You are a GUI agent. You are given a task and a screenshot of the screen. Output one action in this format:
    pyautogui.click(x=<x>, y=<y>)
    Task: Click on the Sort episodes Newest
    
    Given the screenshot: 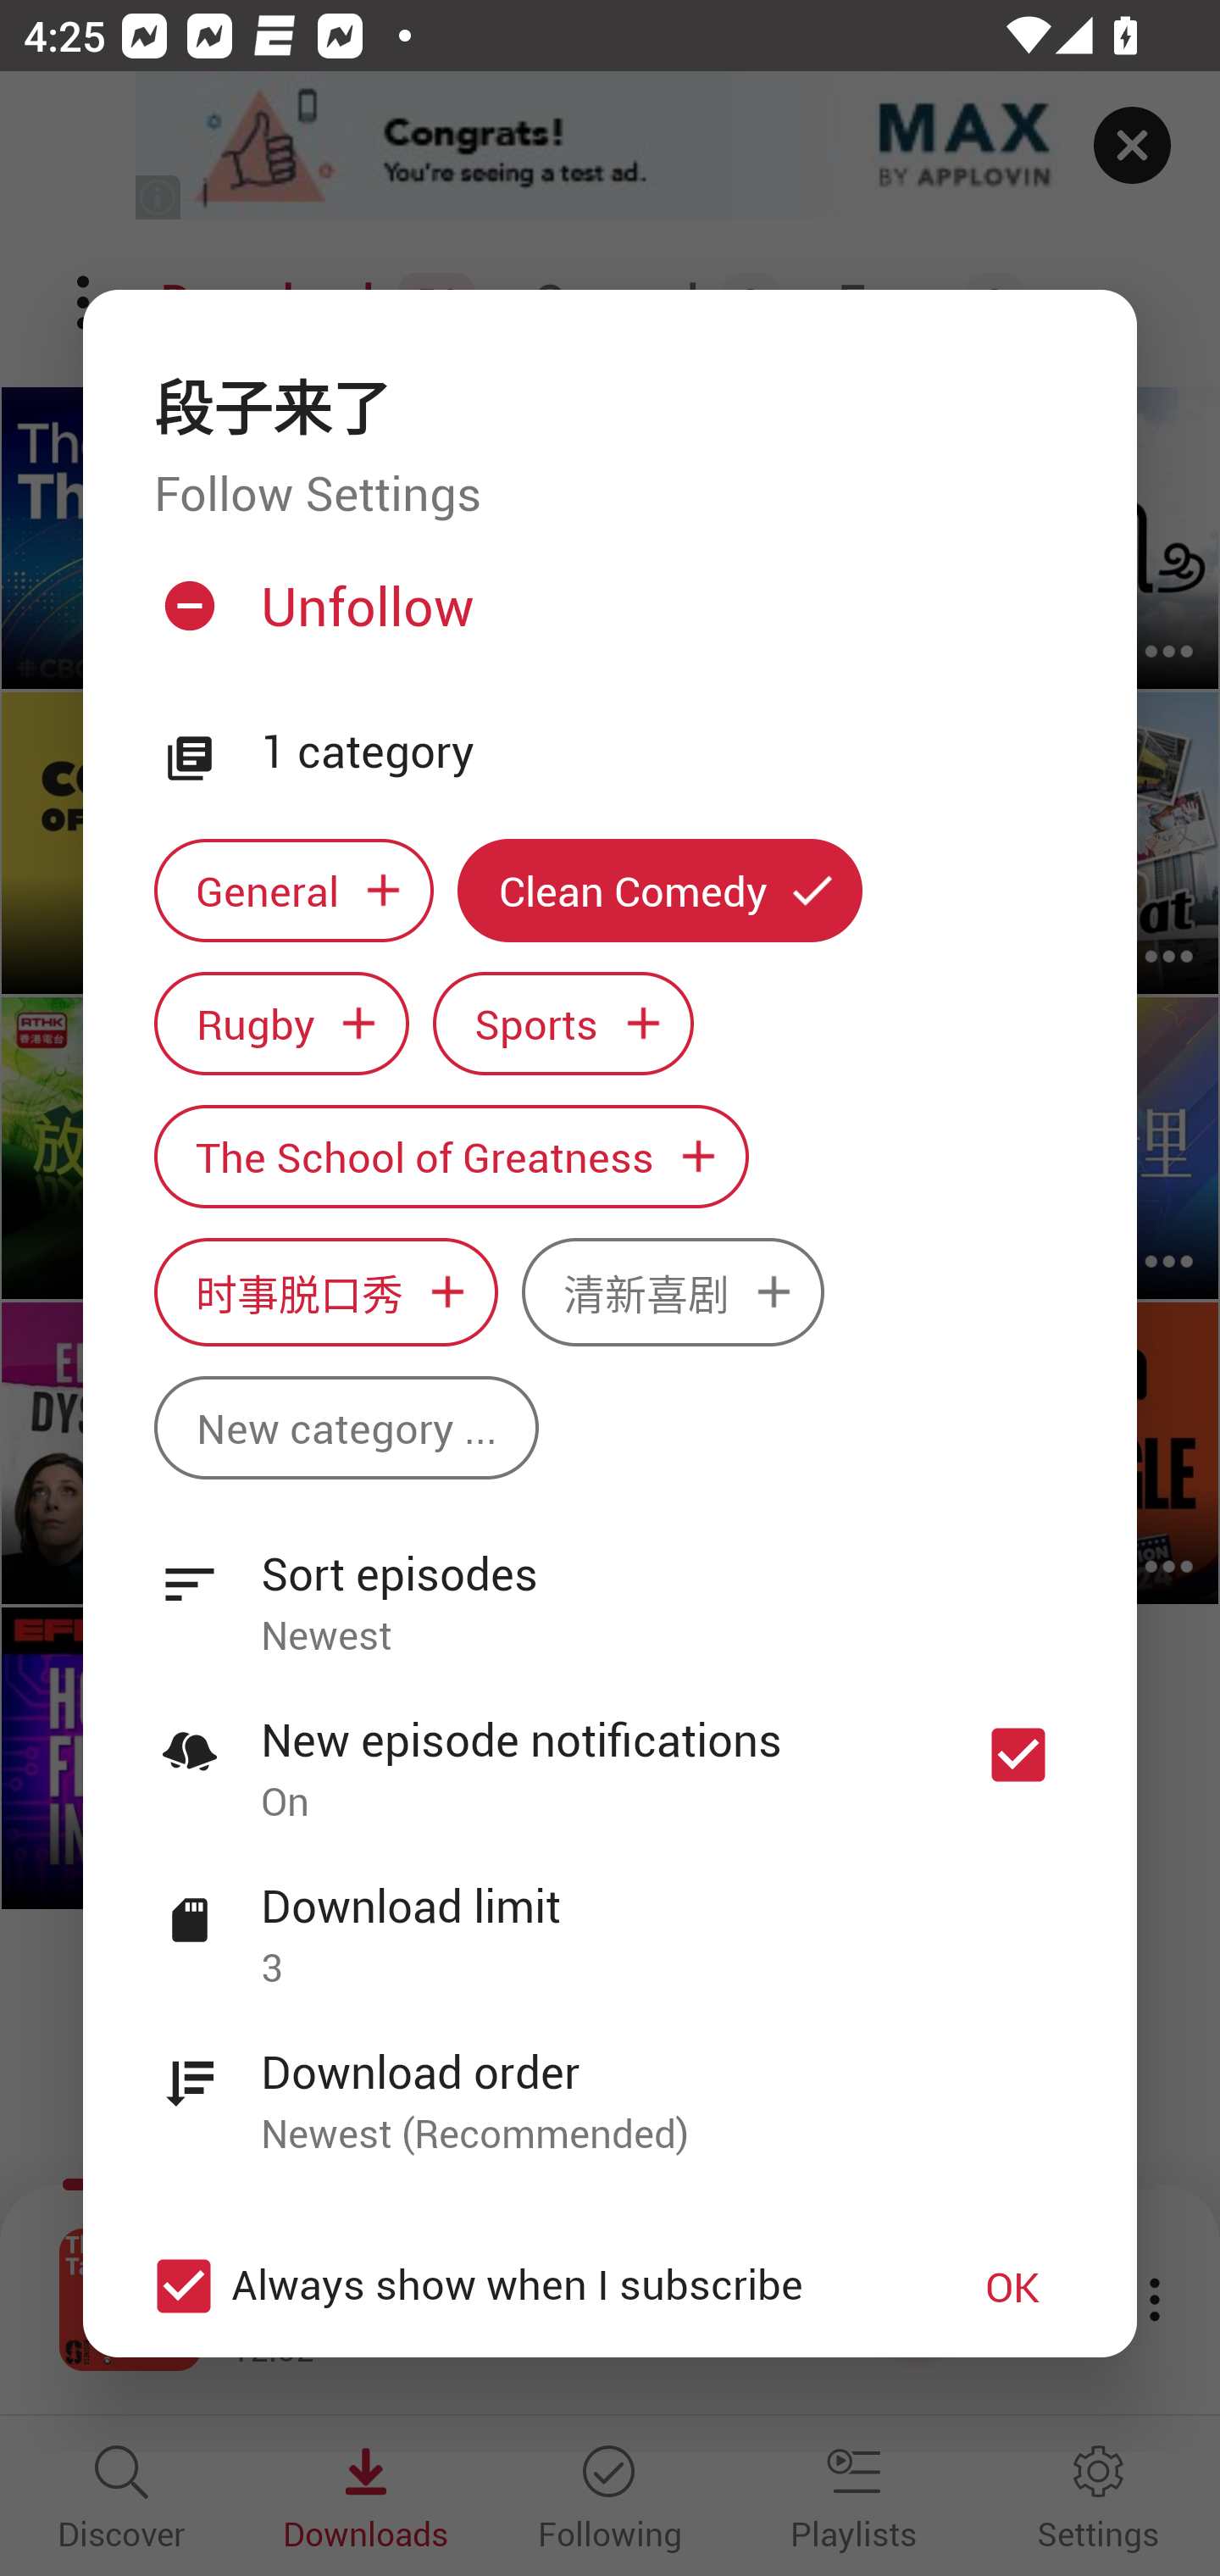 What is the action you would take?
    pyautogui.click(x=610, y=1586)
    